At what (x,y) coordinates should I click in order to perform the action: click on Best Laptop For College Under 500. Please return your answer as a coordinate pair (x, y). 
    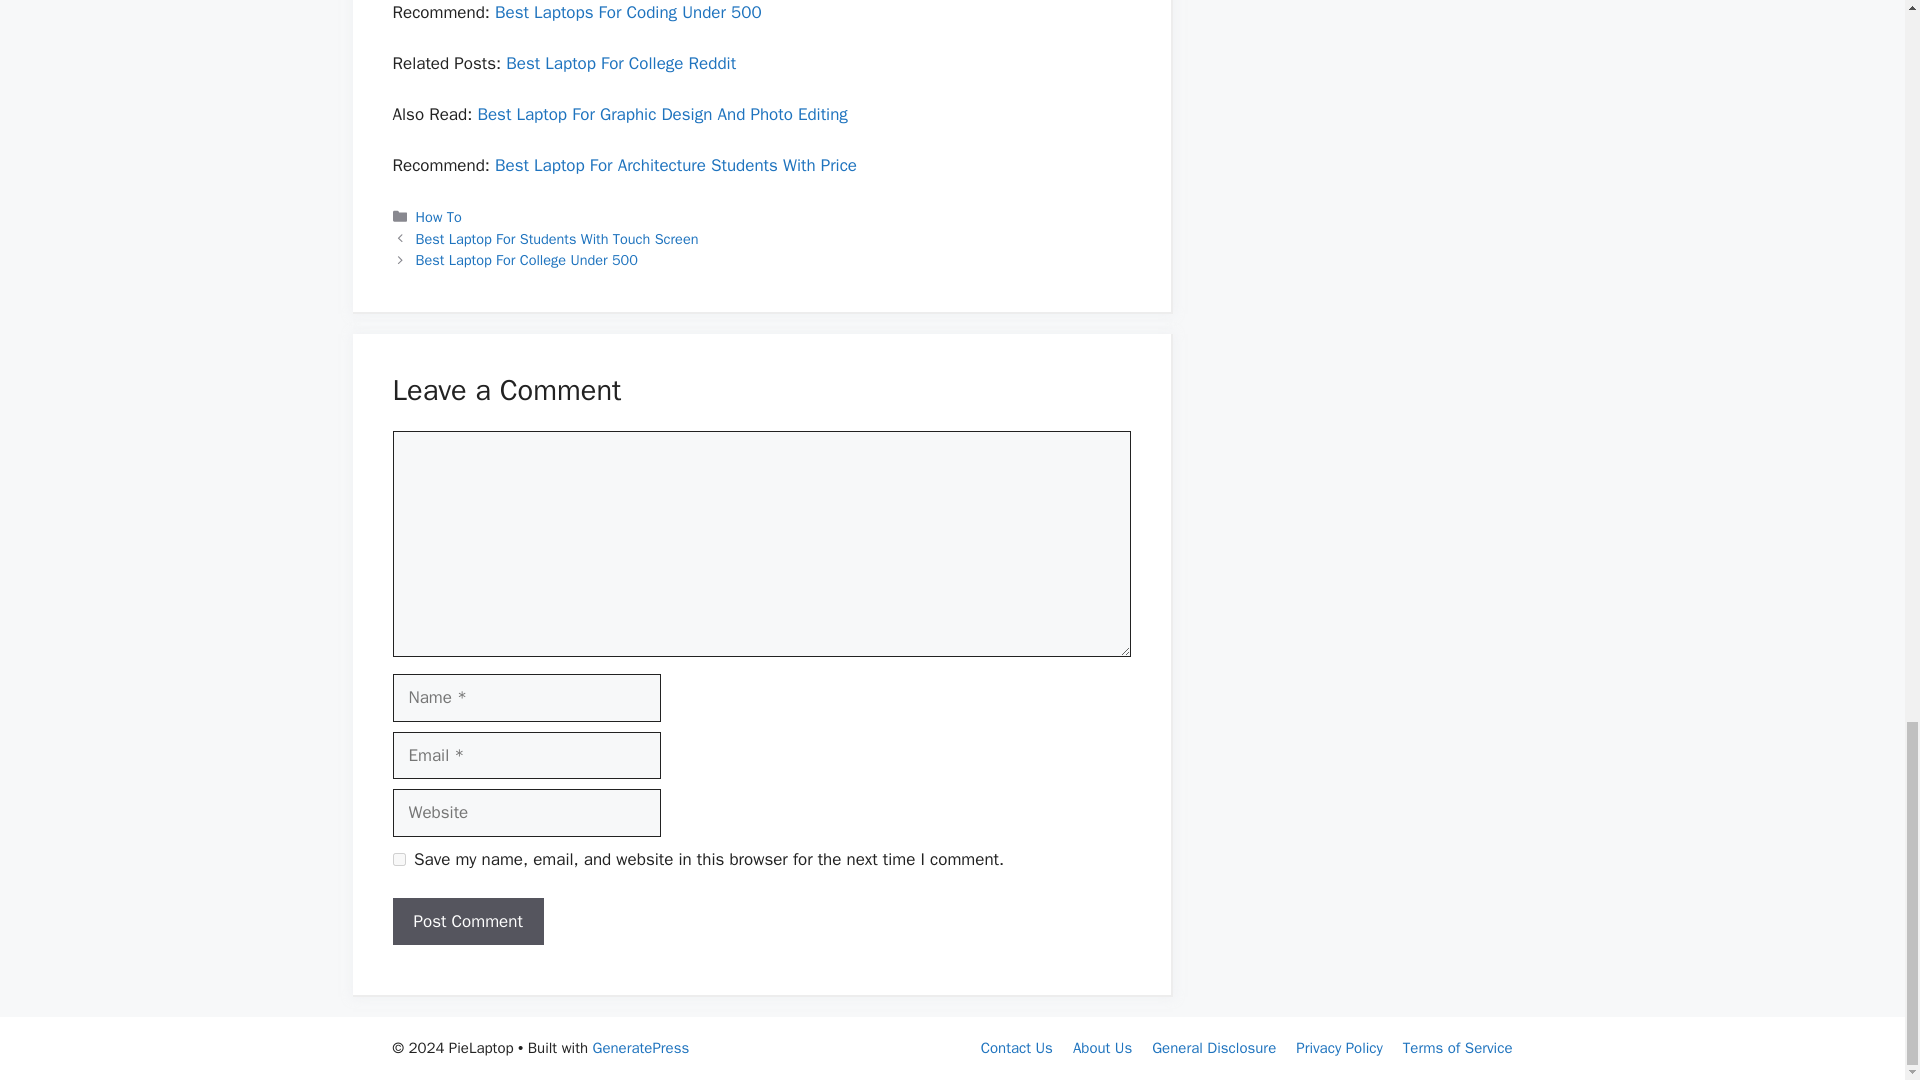
    Looking at the image, I should click on (526, 259).